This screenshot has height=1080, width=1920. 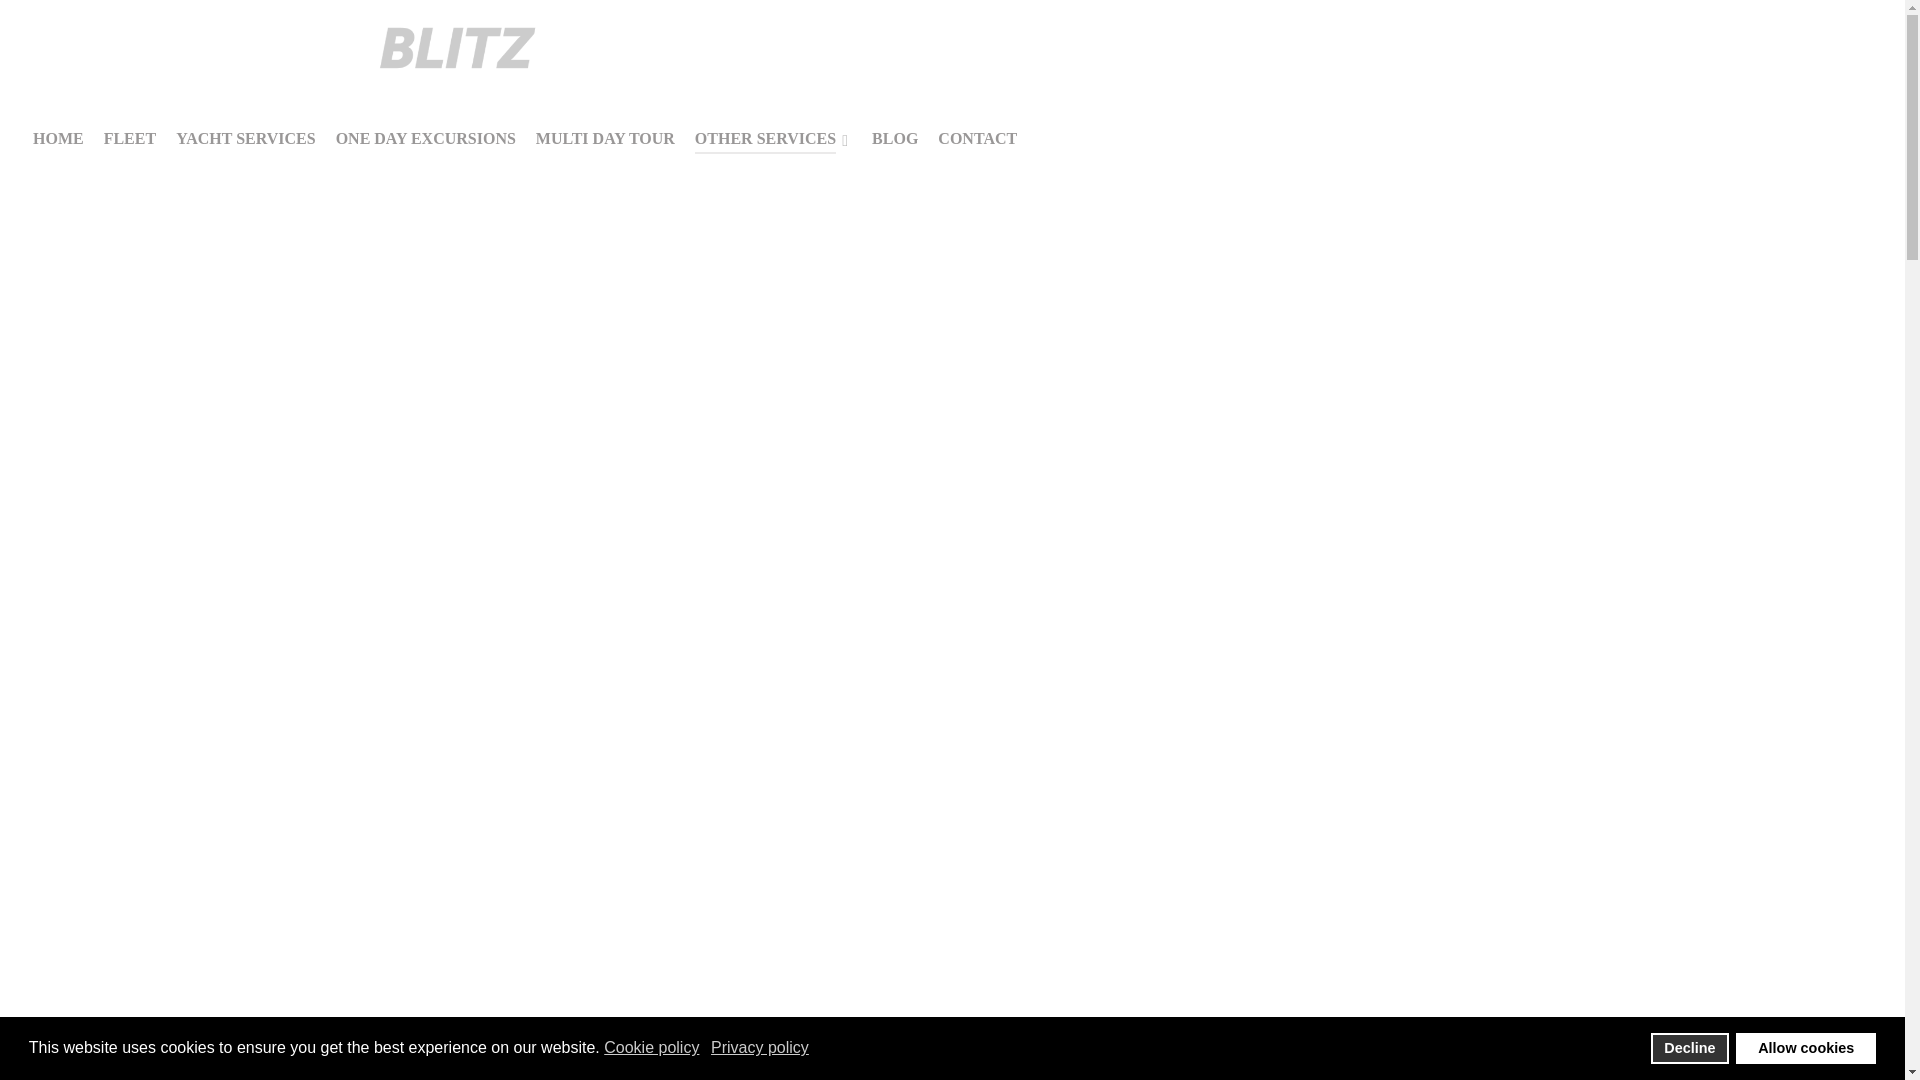 What do you see at coordinates (894, 141) in the screenshot?
I see `BLOG` at bounding box center [894, 141].